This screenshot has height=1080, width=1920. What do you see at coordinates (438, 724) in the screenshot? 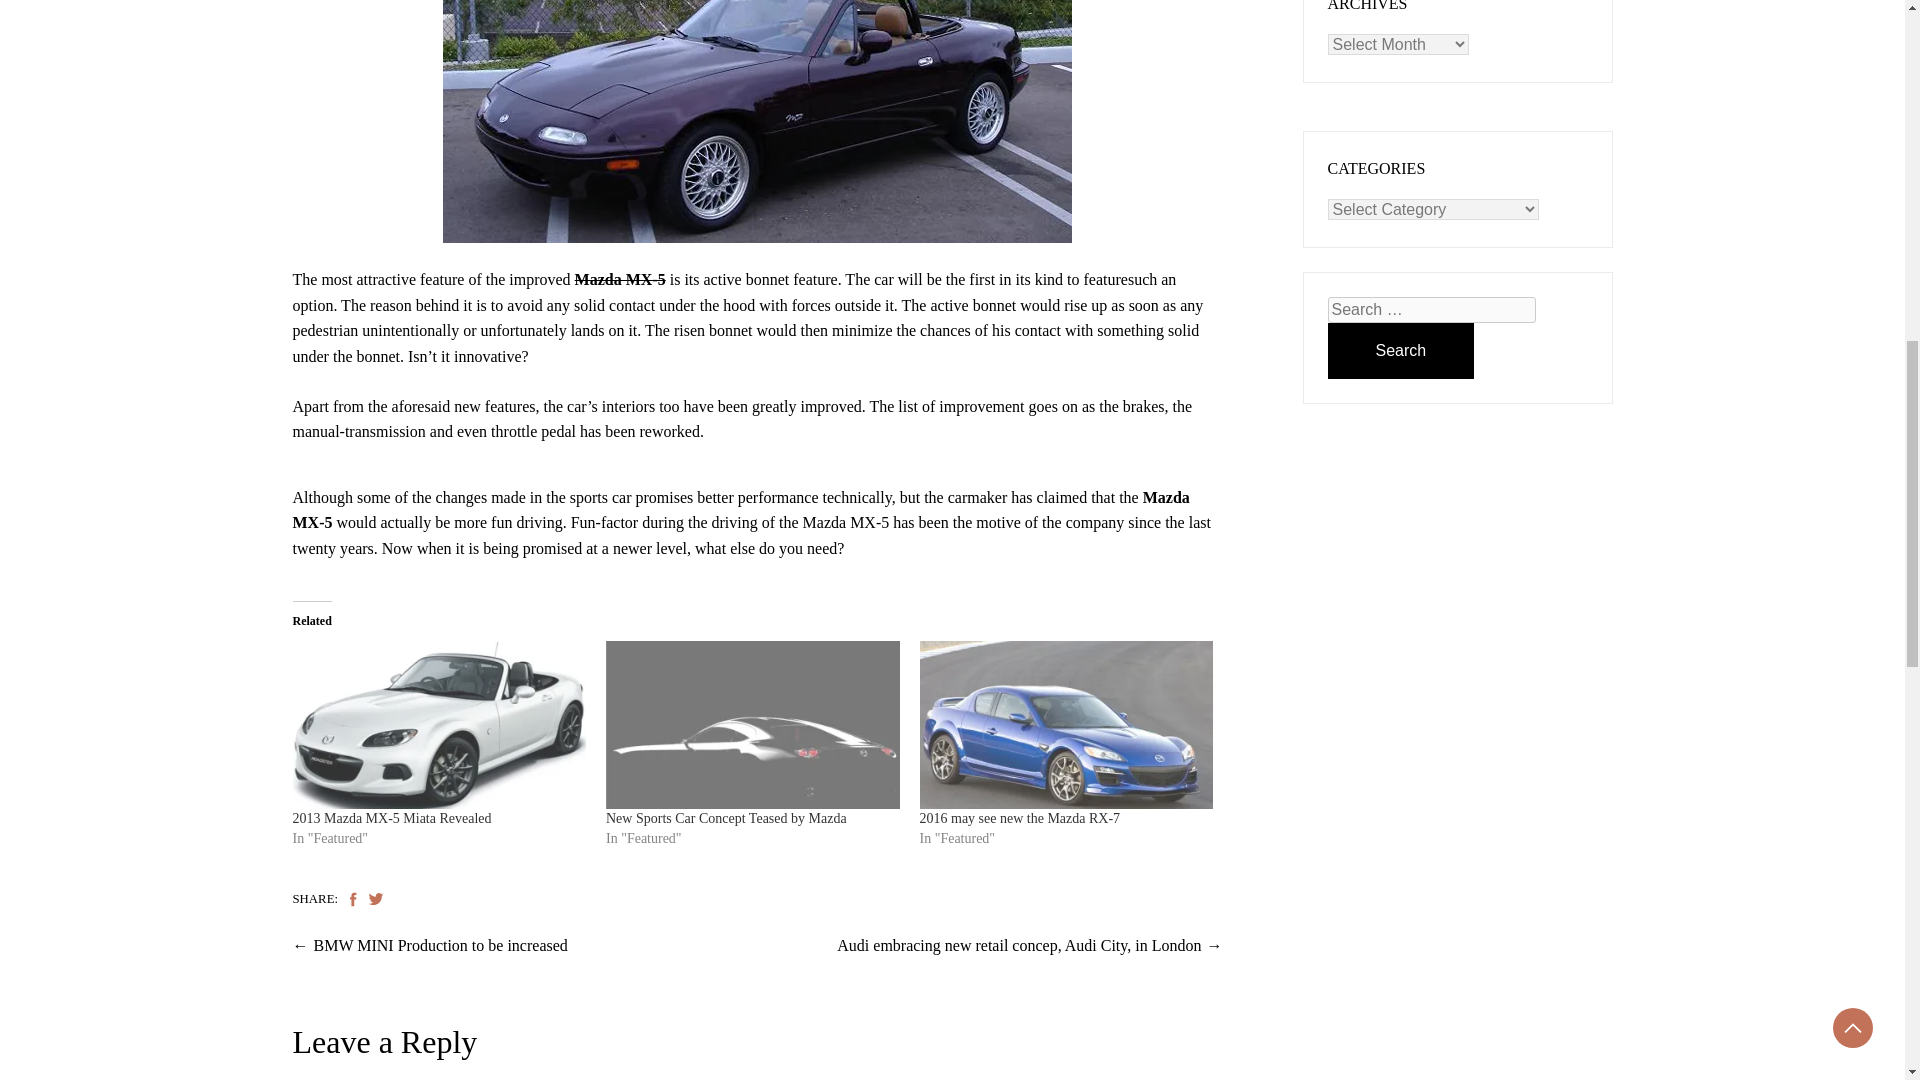
I see `2013 Mazda MX-5 Miata Revealed` at bounding box center [438, 724].